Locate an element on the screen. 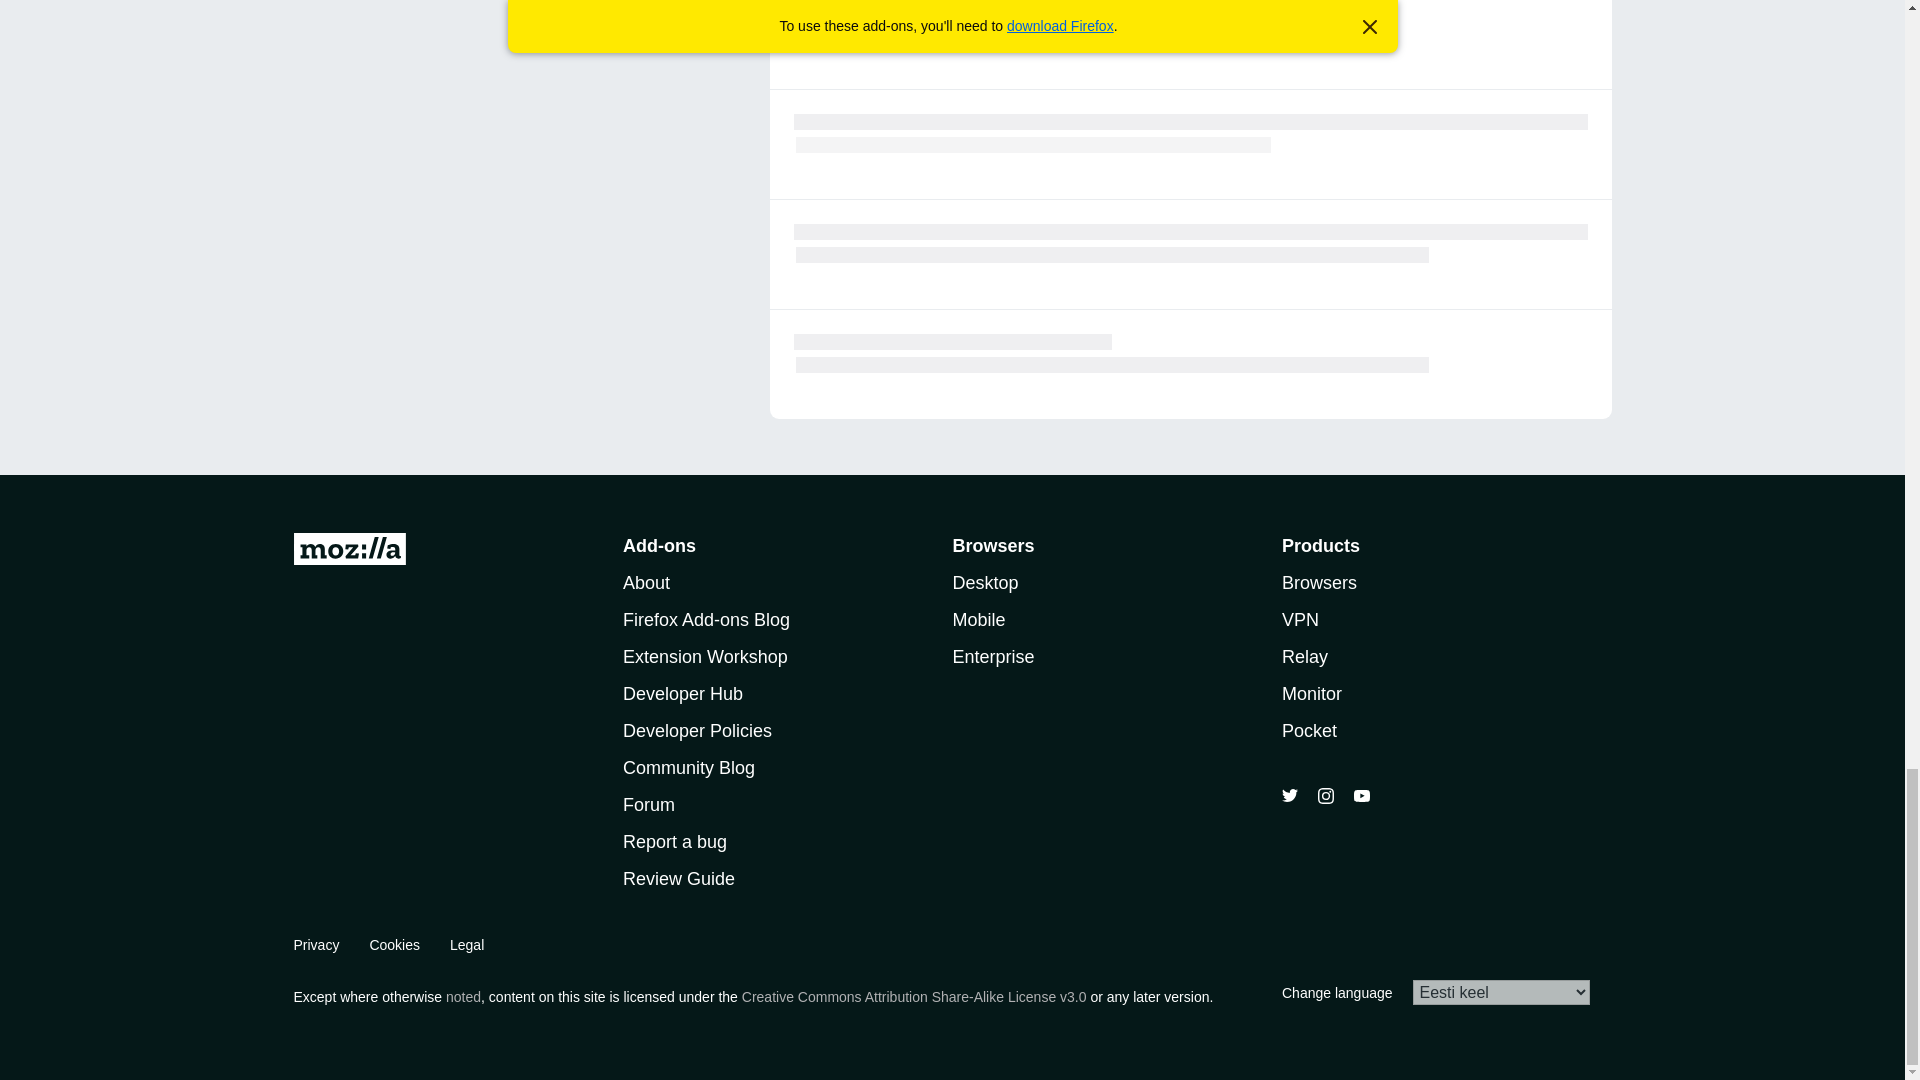 The height and width of the screenshot is (1080, 1920). Community Blog is located at coordinates (688, 768).